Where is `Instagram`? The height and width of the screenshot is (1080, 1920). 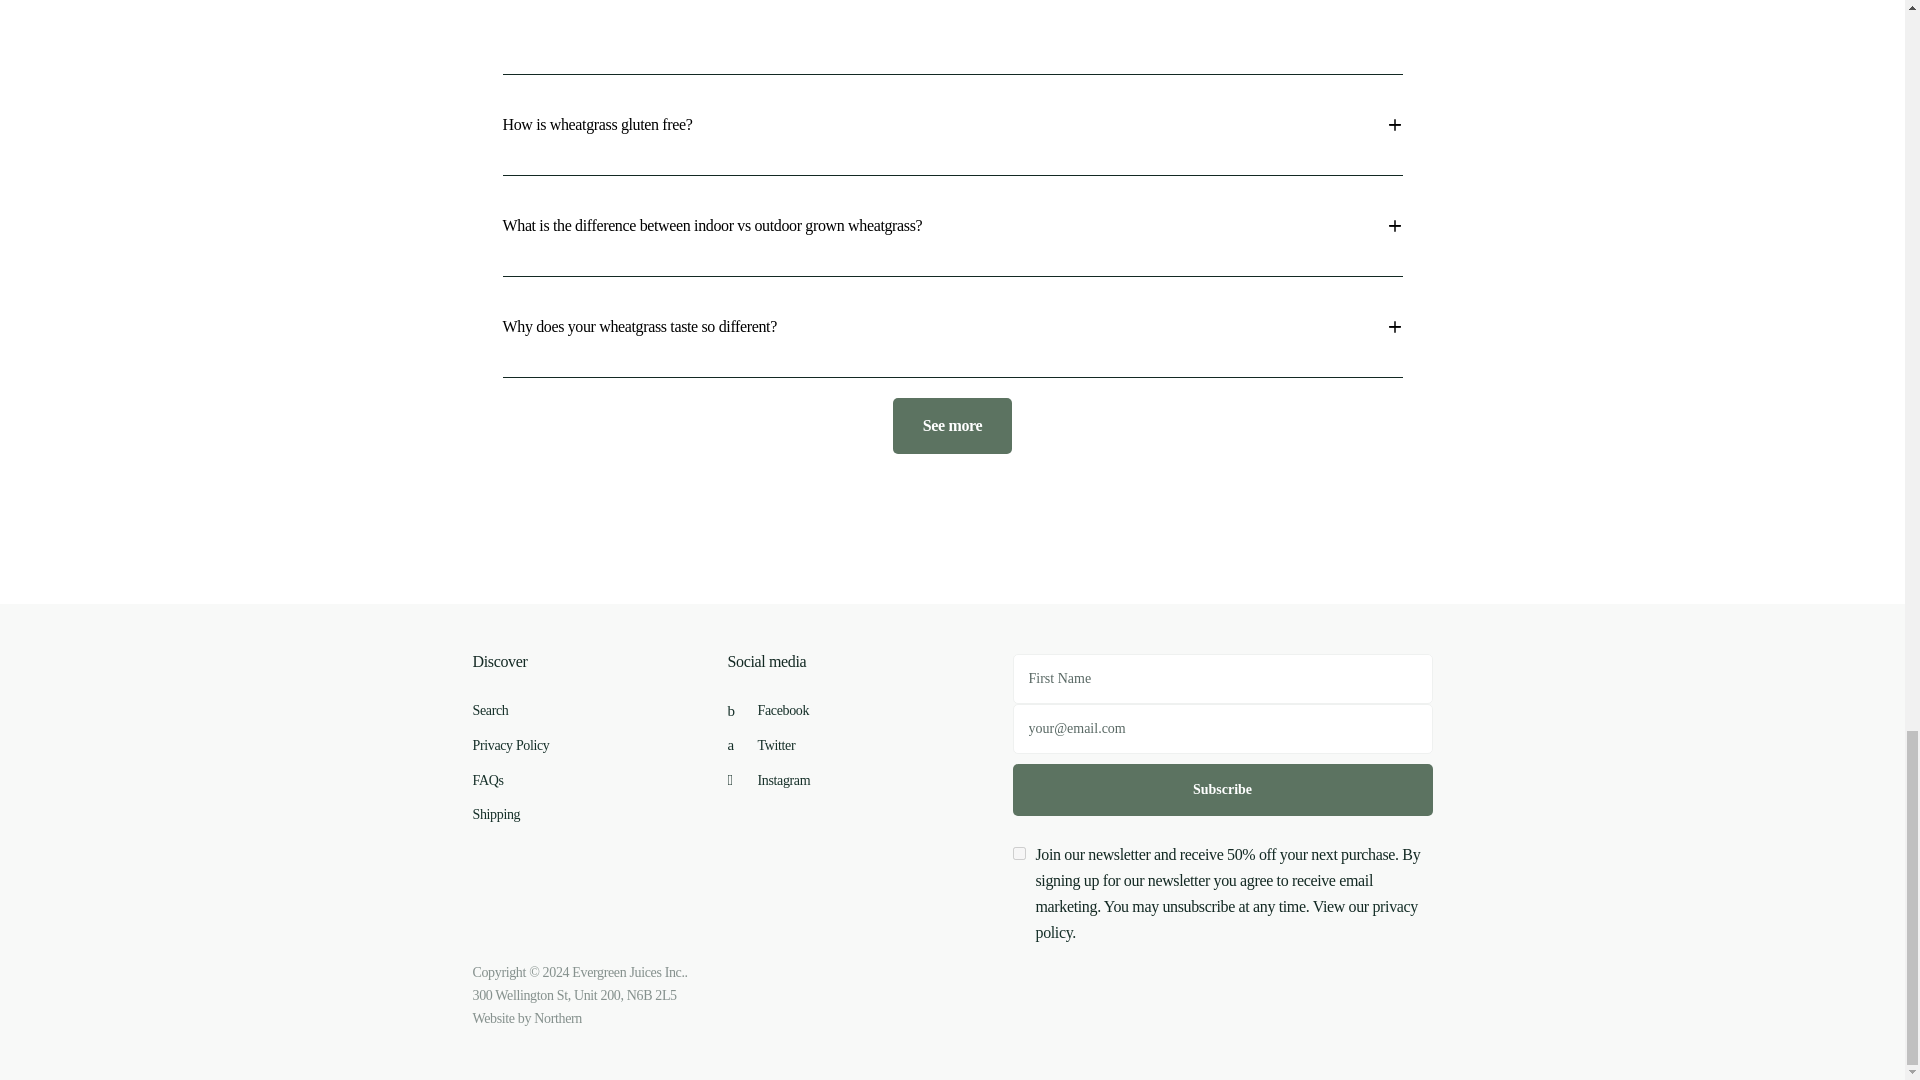
Instagram is located at coordinates (768, 780).